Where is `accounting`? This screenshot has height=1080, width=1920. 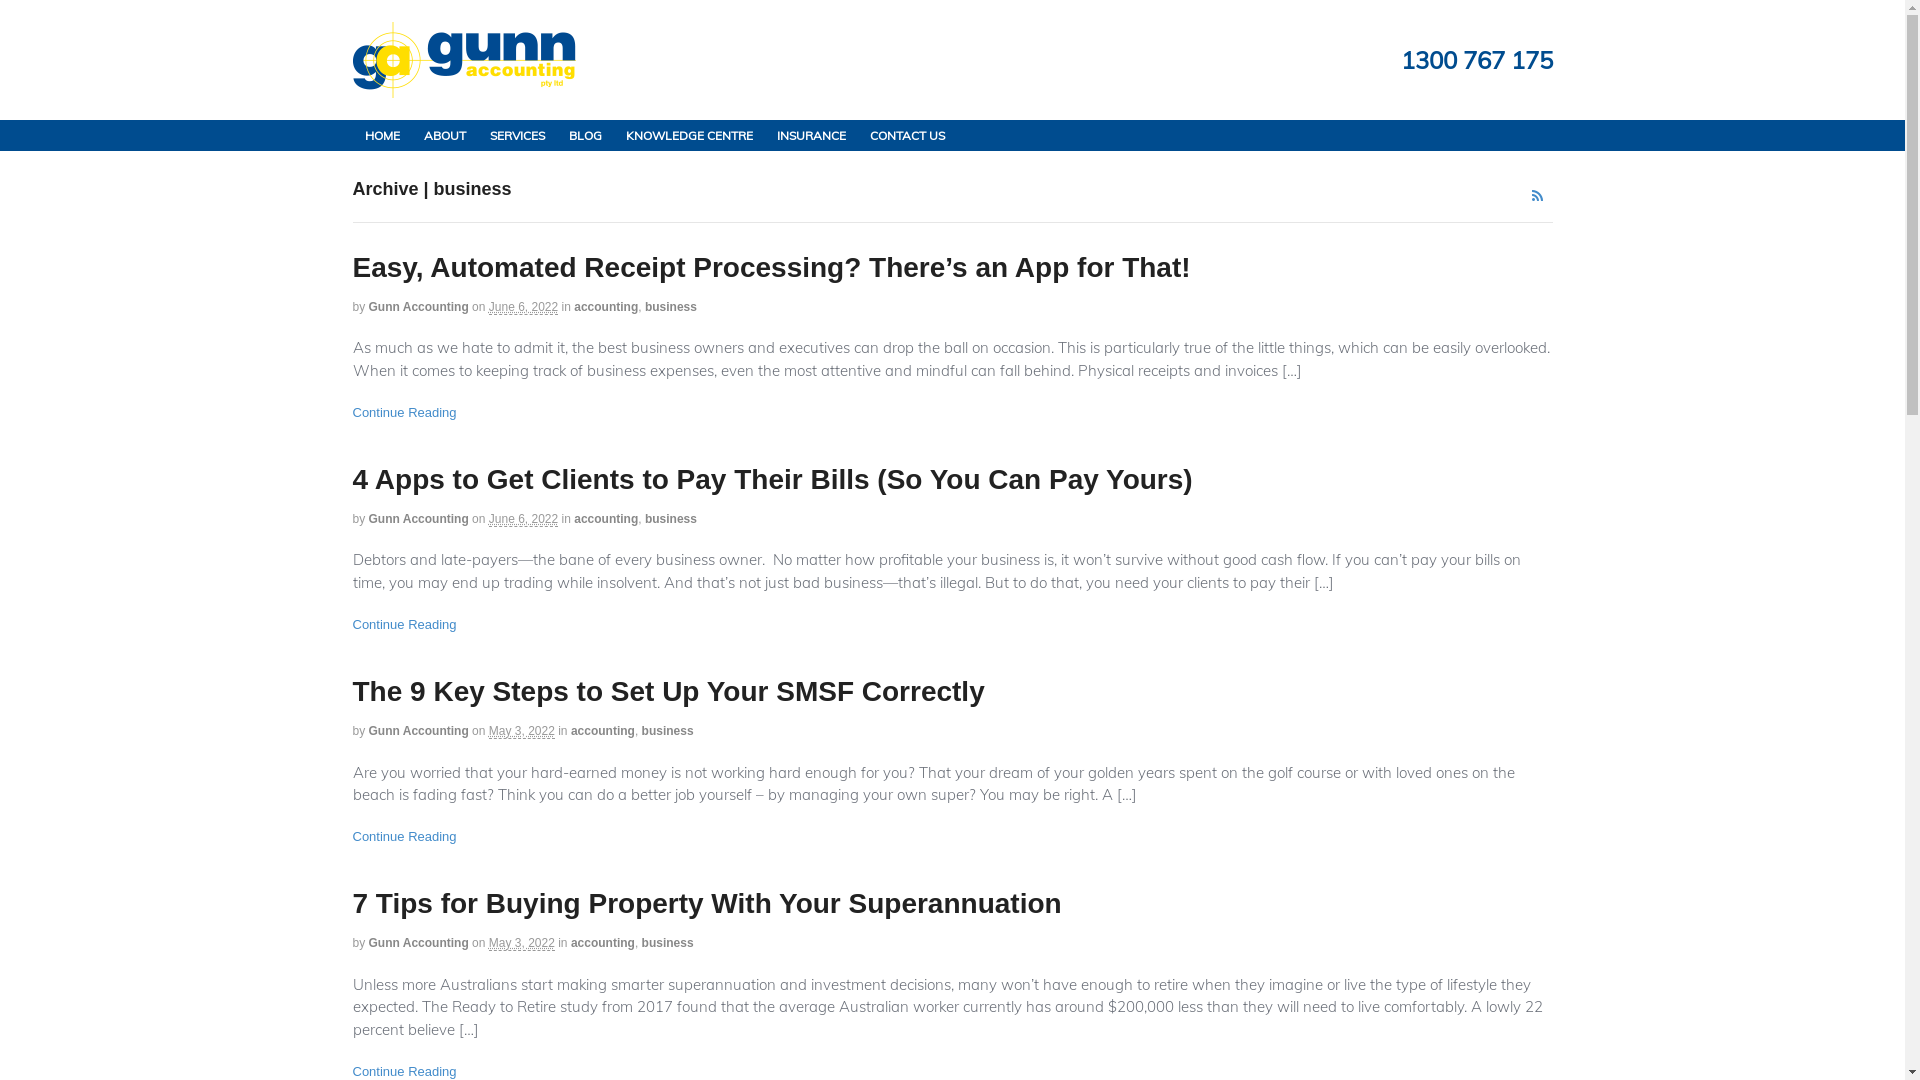
accounting is located at coordinates (603, 731).